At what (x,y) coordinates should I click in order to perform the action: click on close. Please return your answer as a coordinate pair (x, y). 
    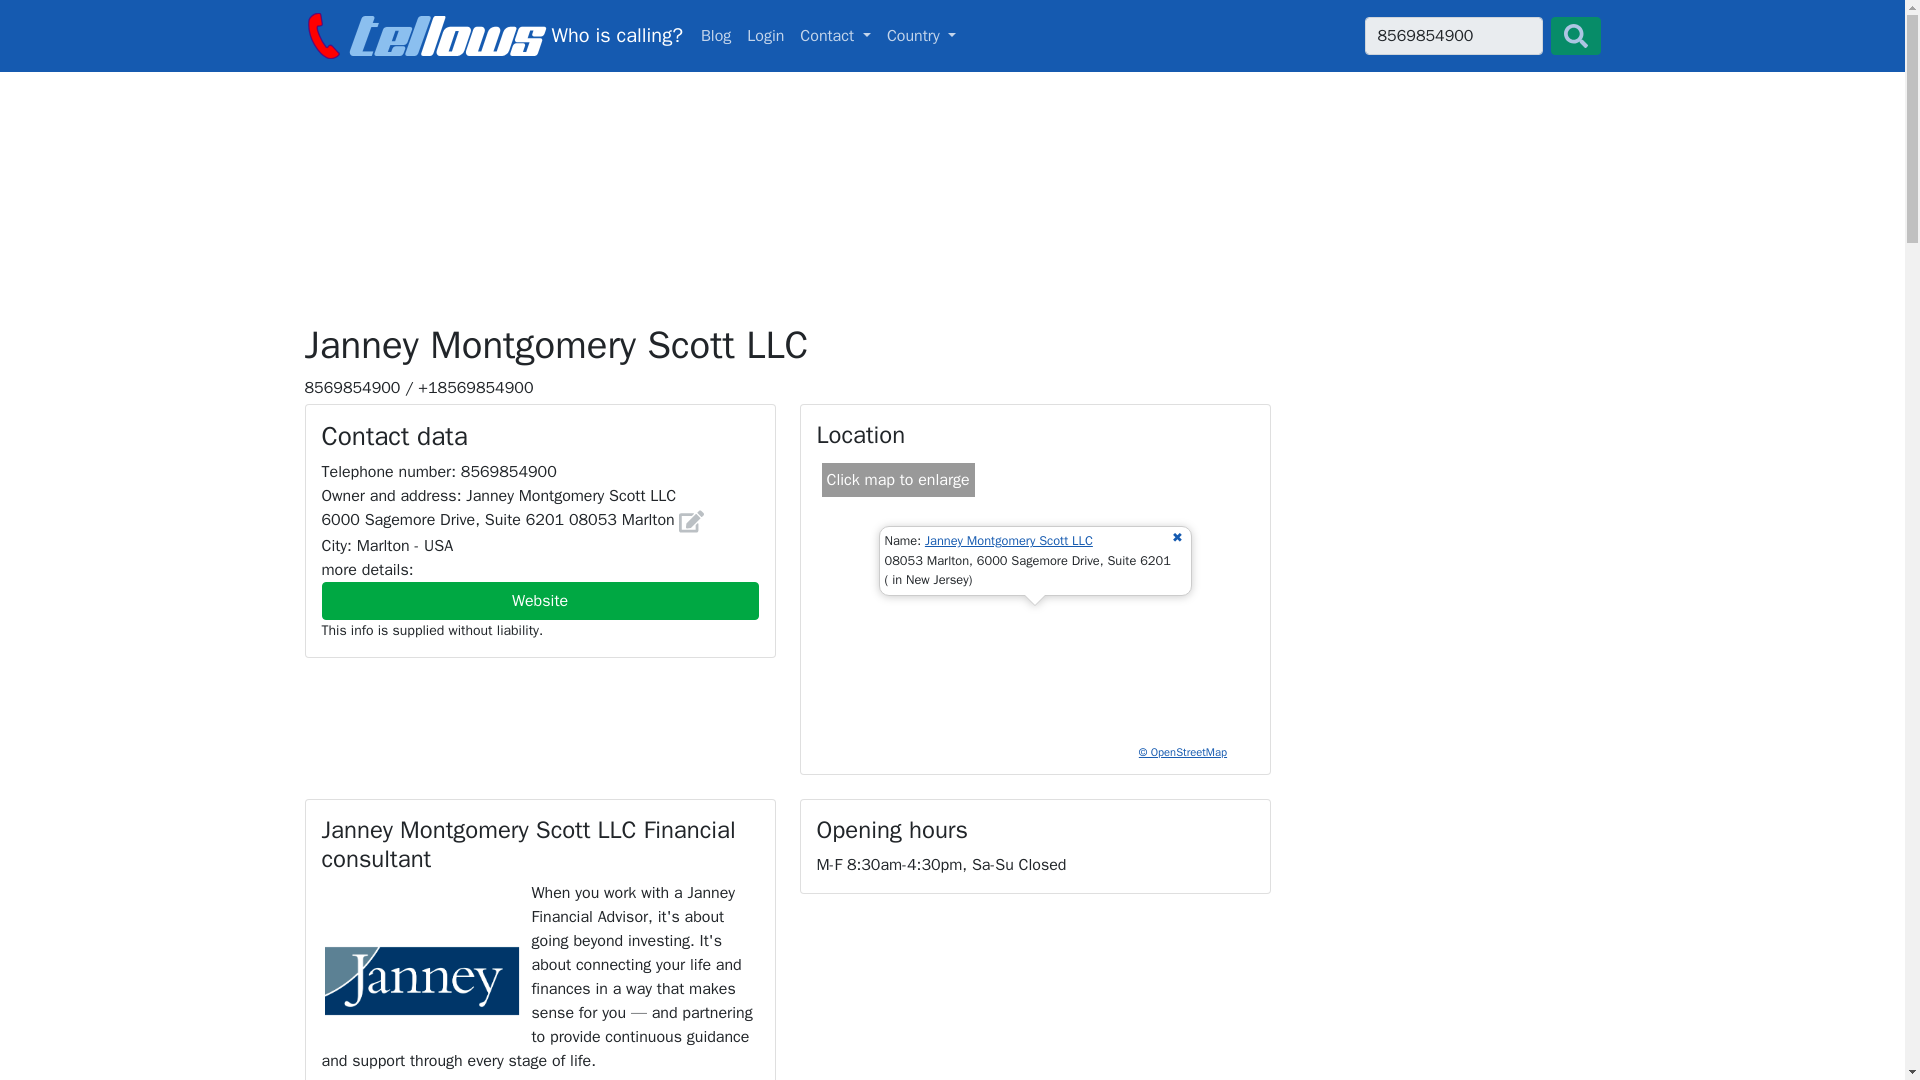
    Looking at the image, I should click on (716, 36).